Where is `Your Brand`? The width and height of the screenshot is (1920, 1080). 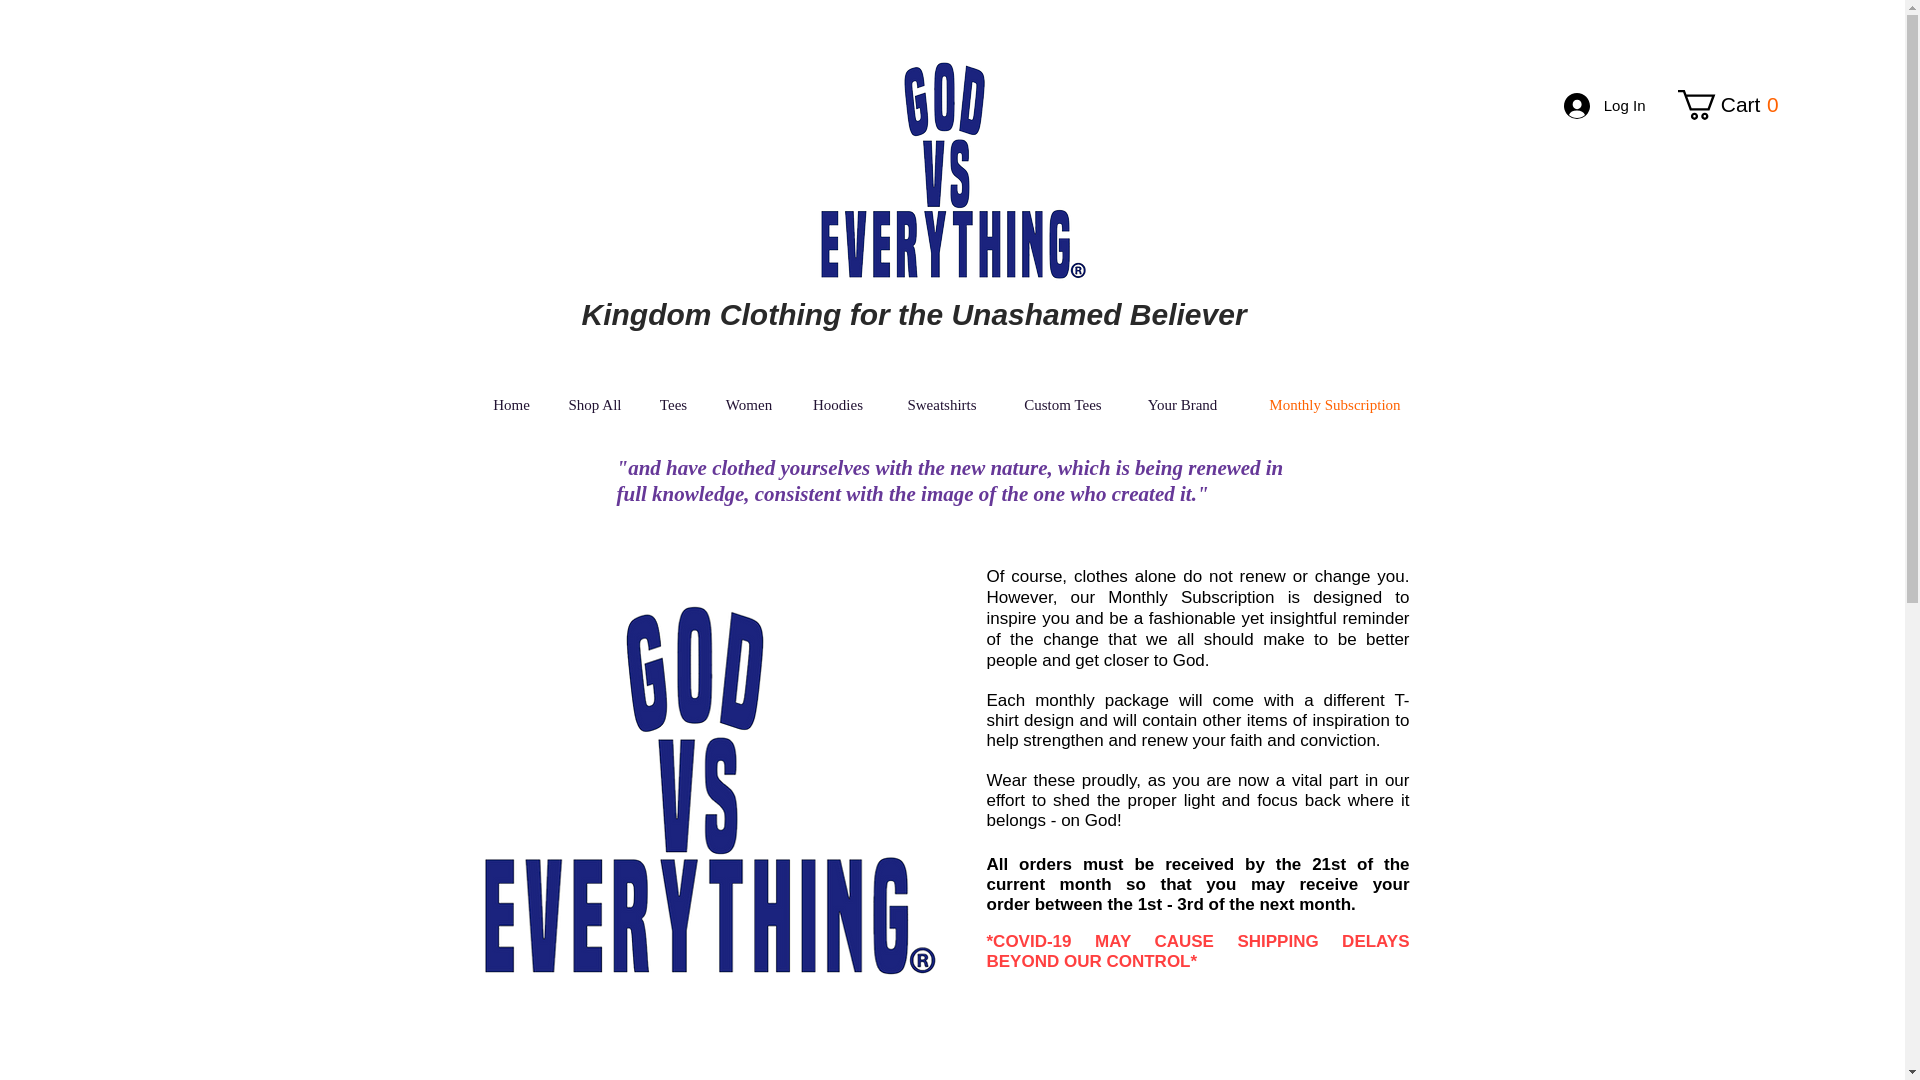 Your Brand is located at coordinates (1335, 405).